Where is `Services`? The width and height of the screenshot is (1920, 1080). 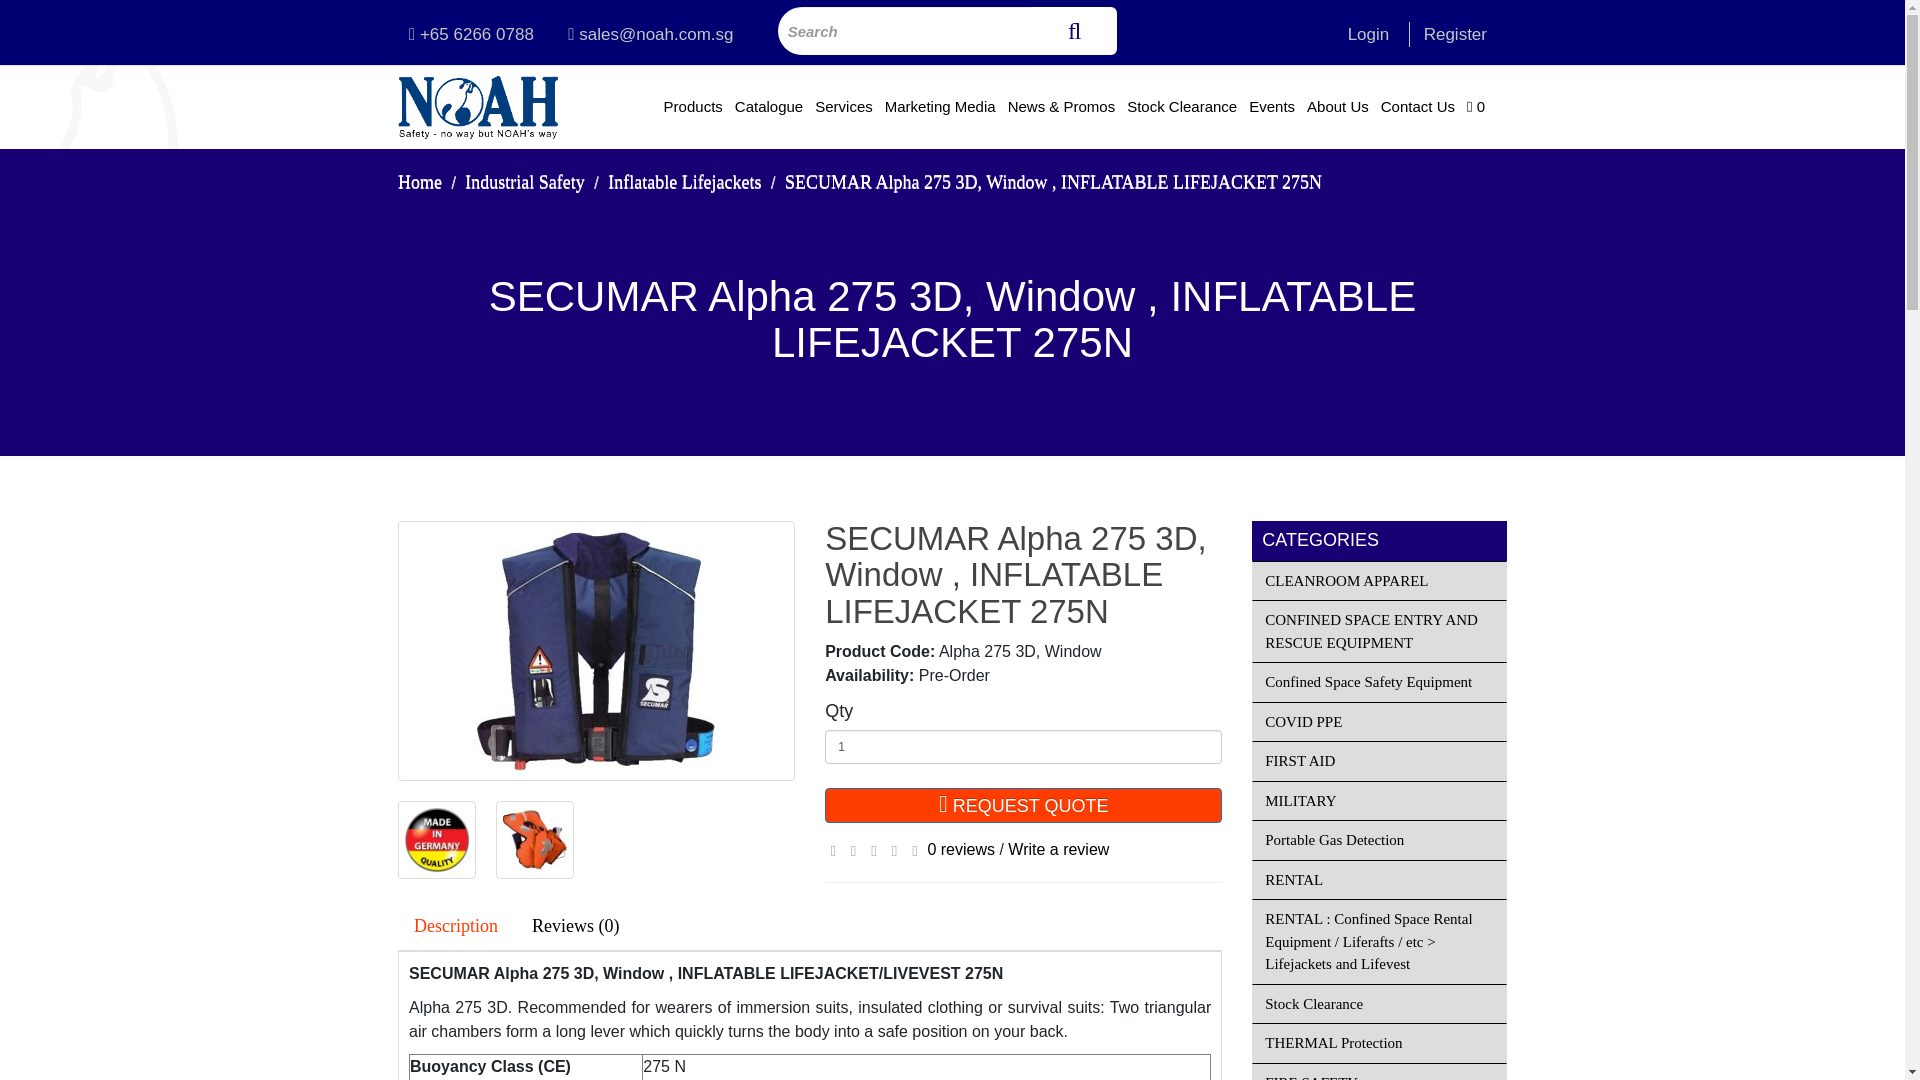
Services is located at coordinates (844, 106).